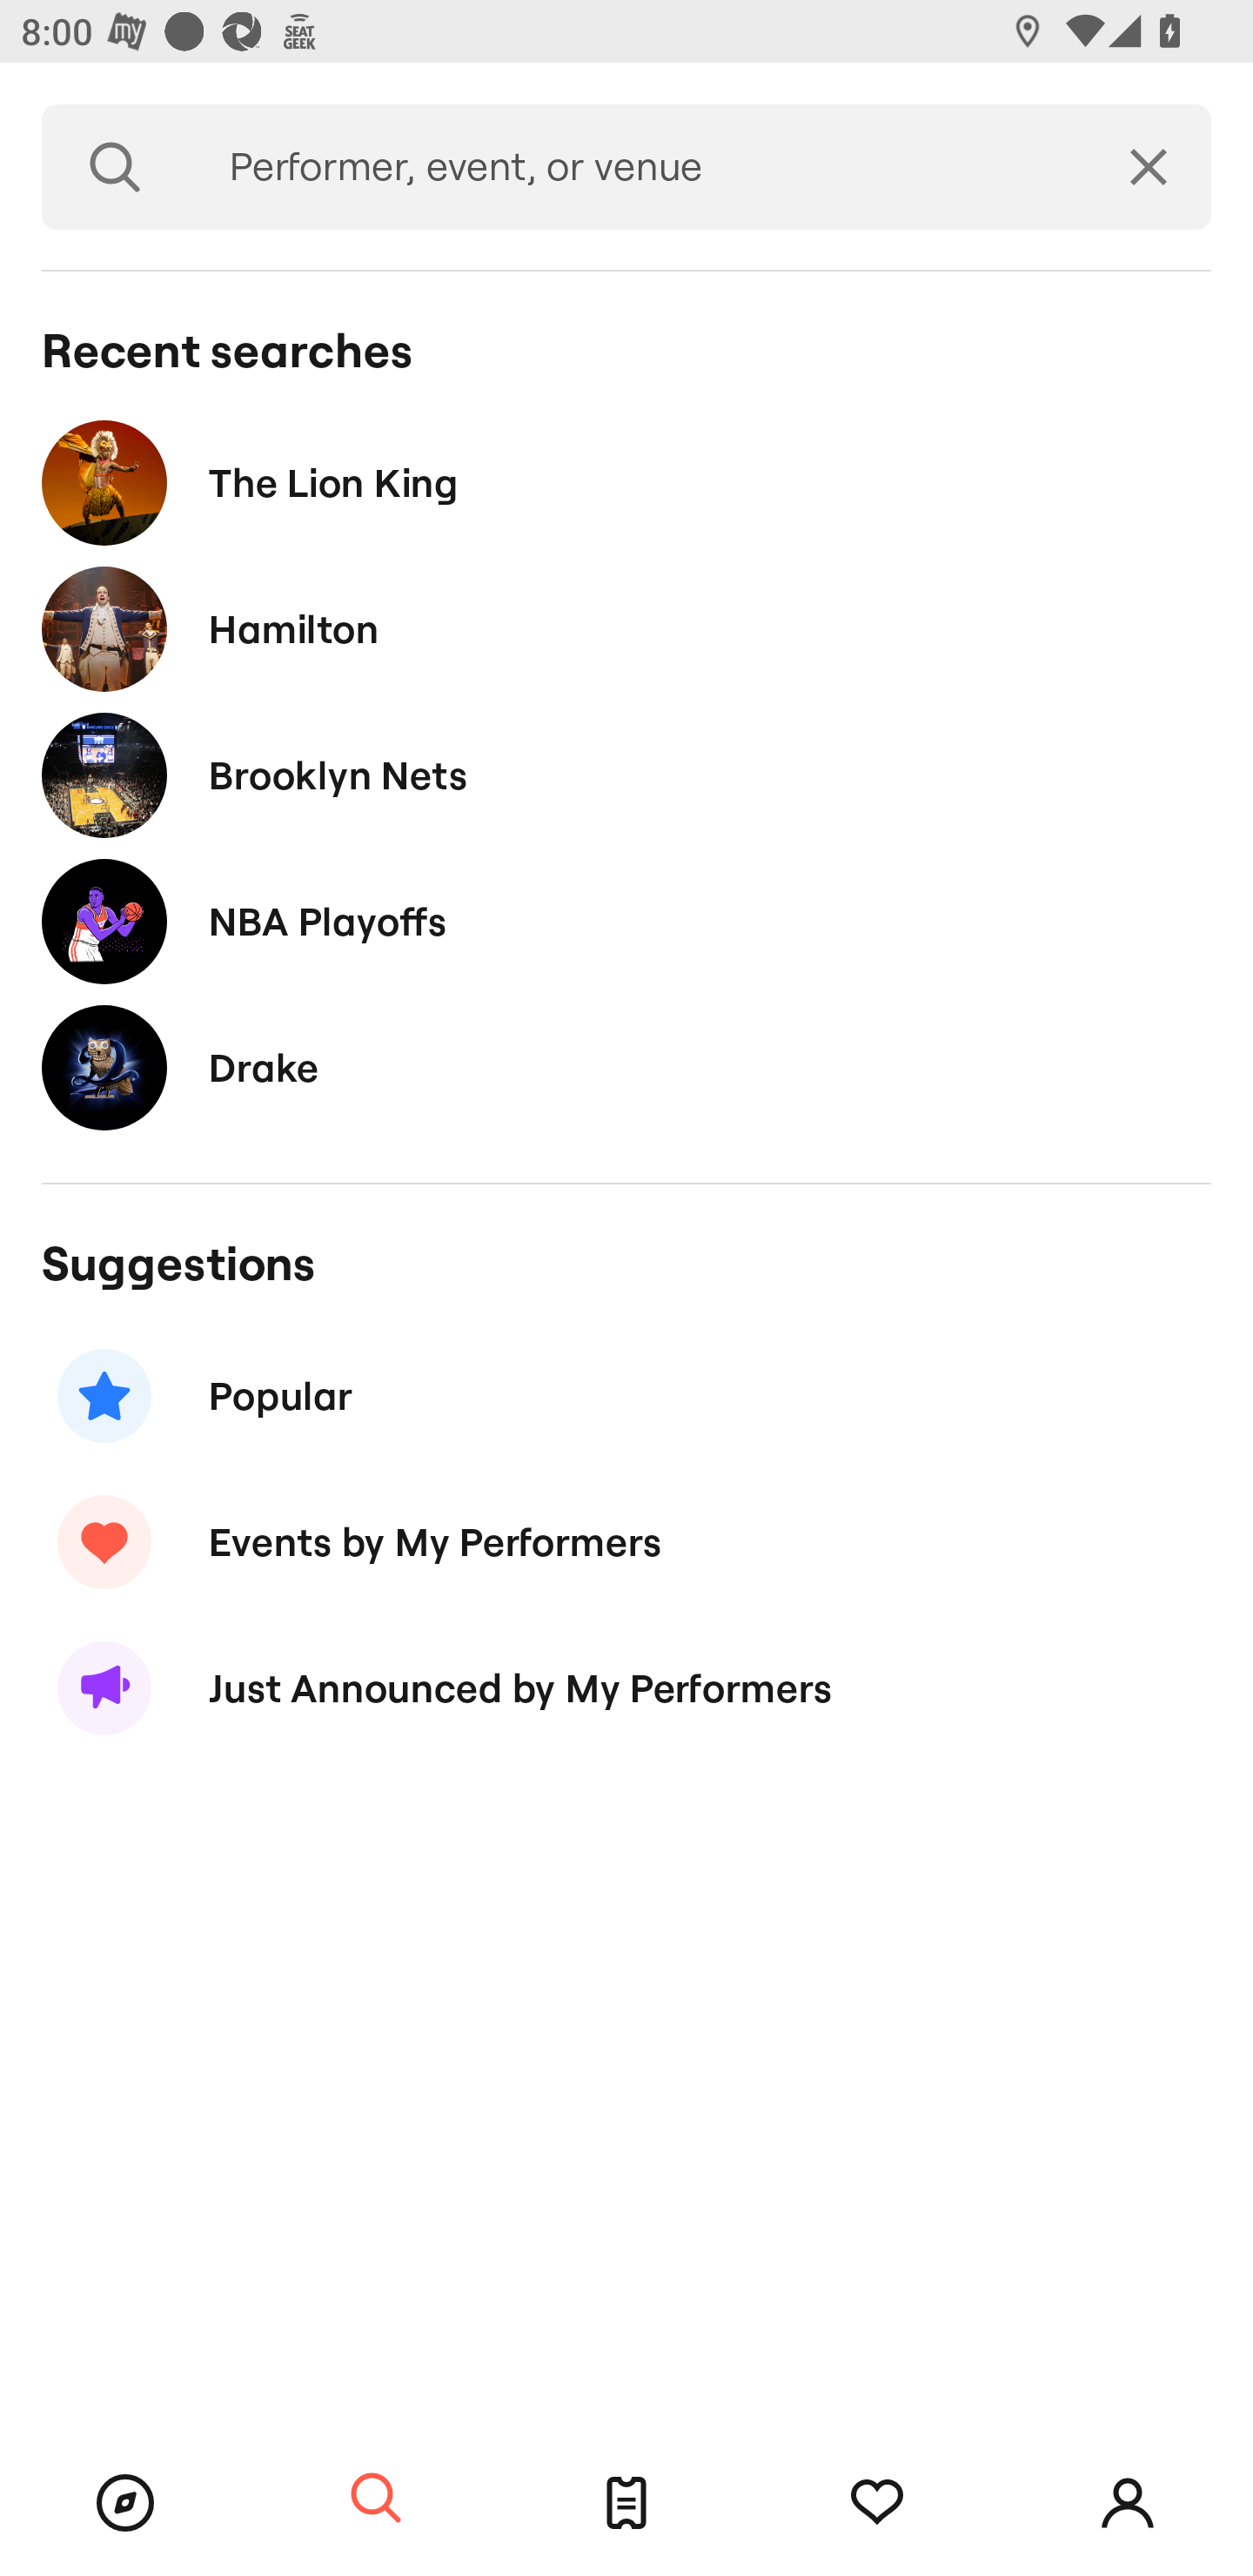  I want to click on Browse, so click(125, 2503).